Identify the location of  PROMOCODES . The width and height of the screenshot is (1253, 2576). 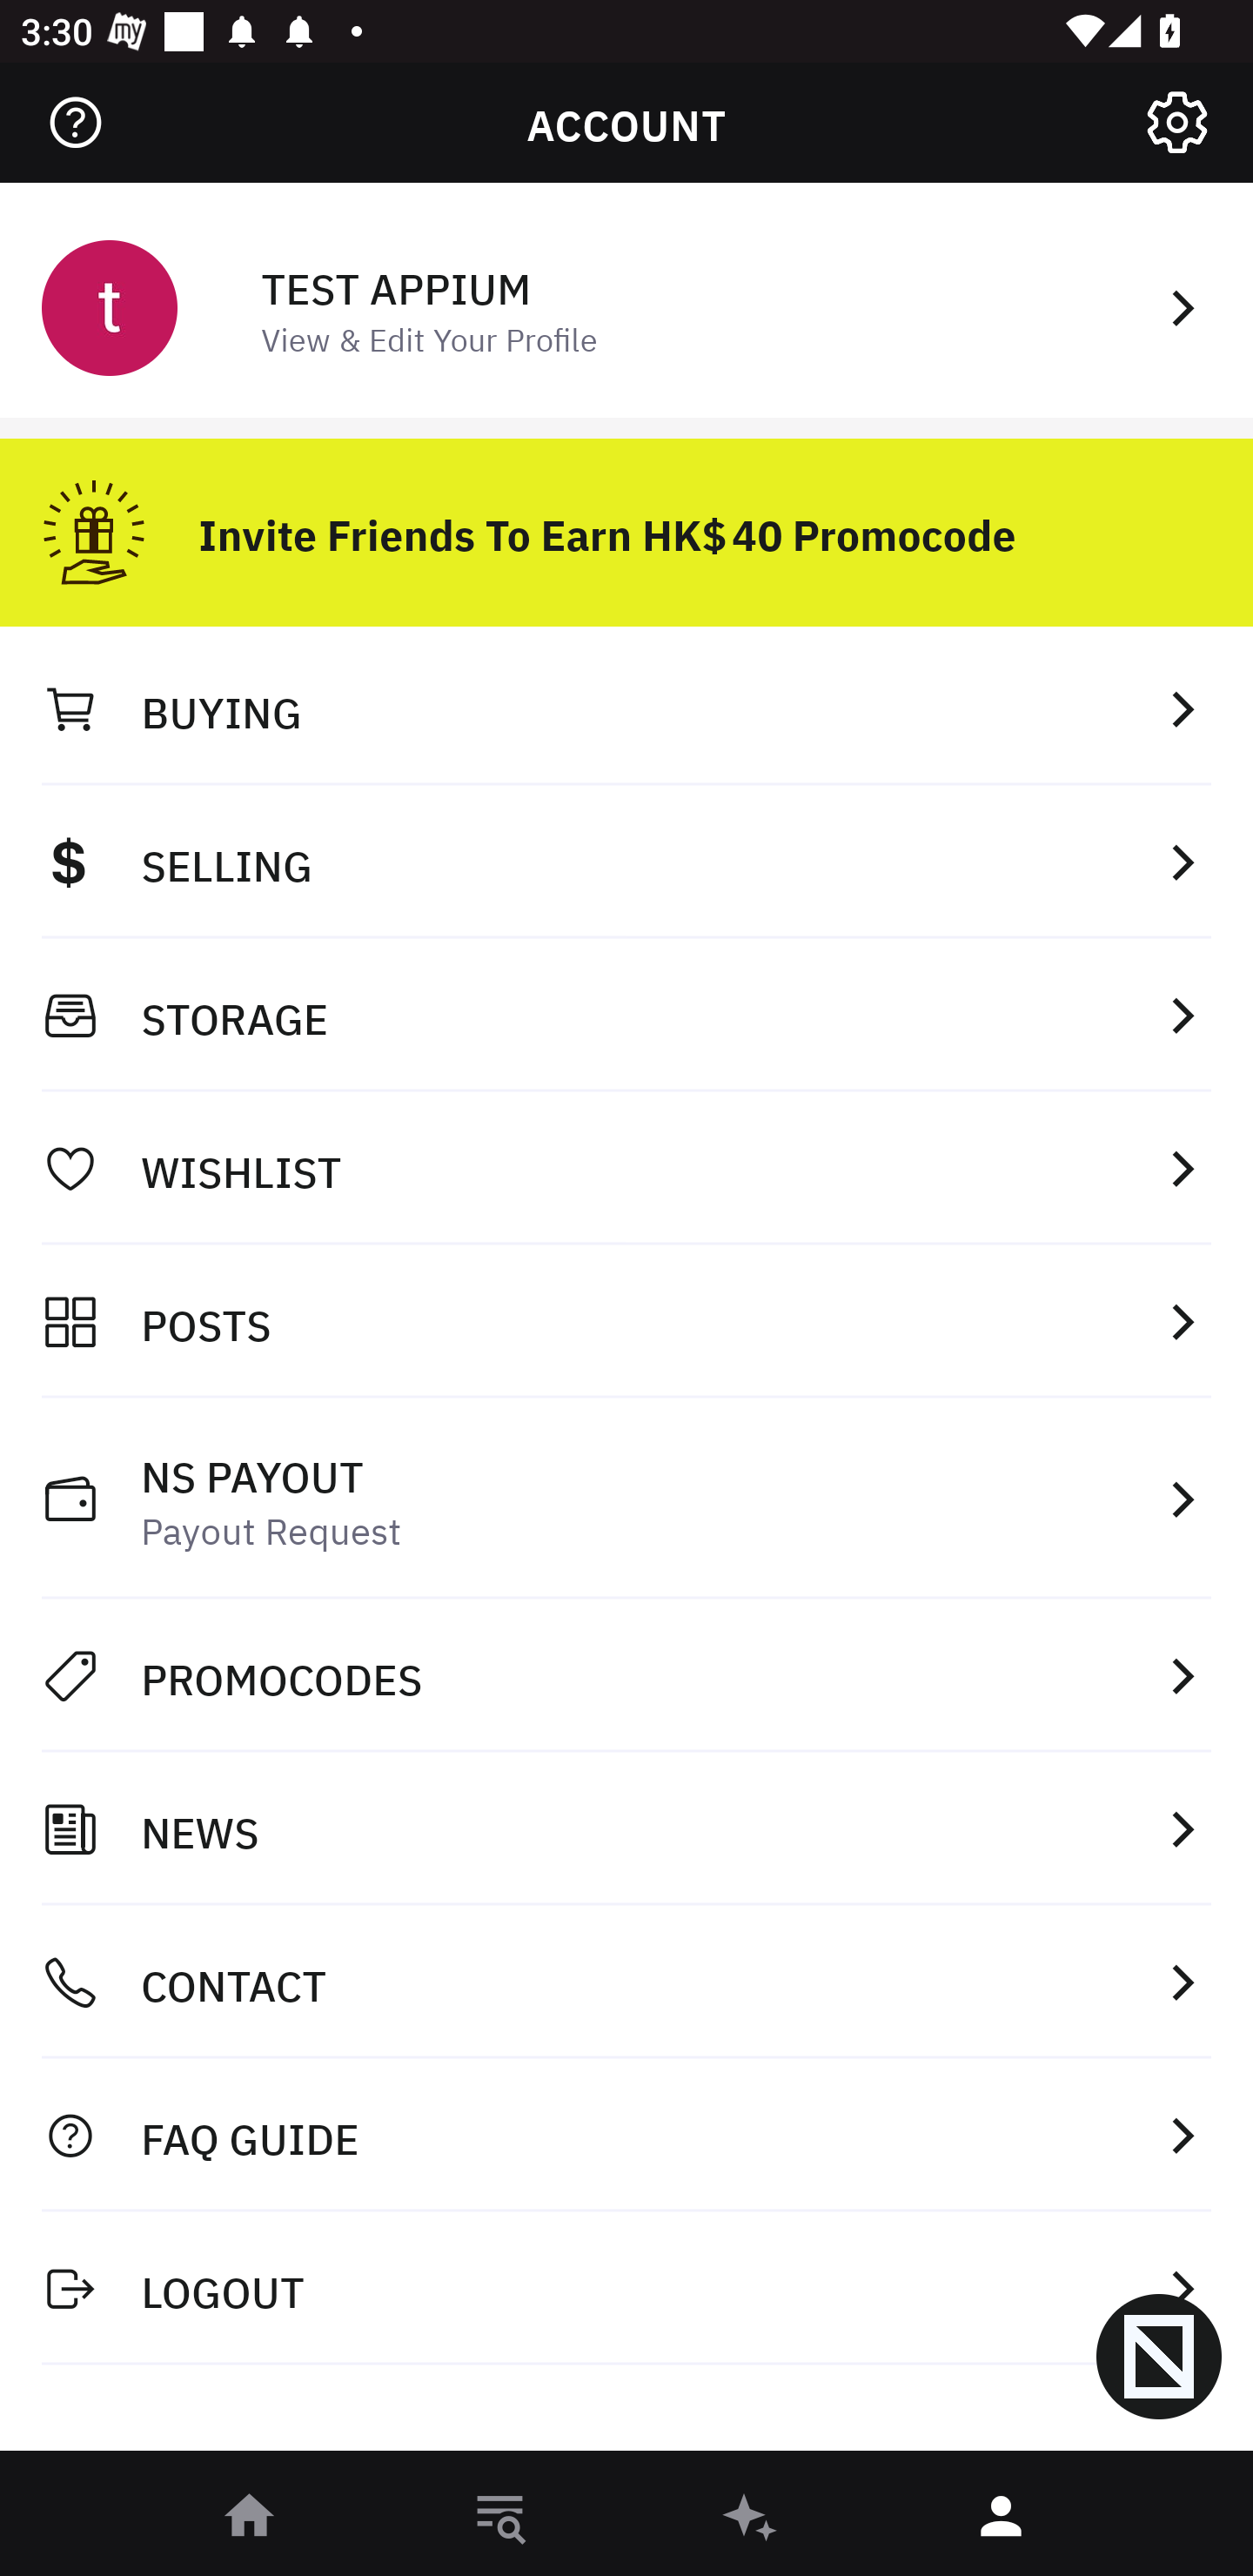
(626, 1675).